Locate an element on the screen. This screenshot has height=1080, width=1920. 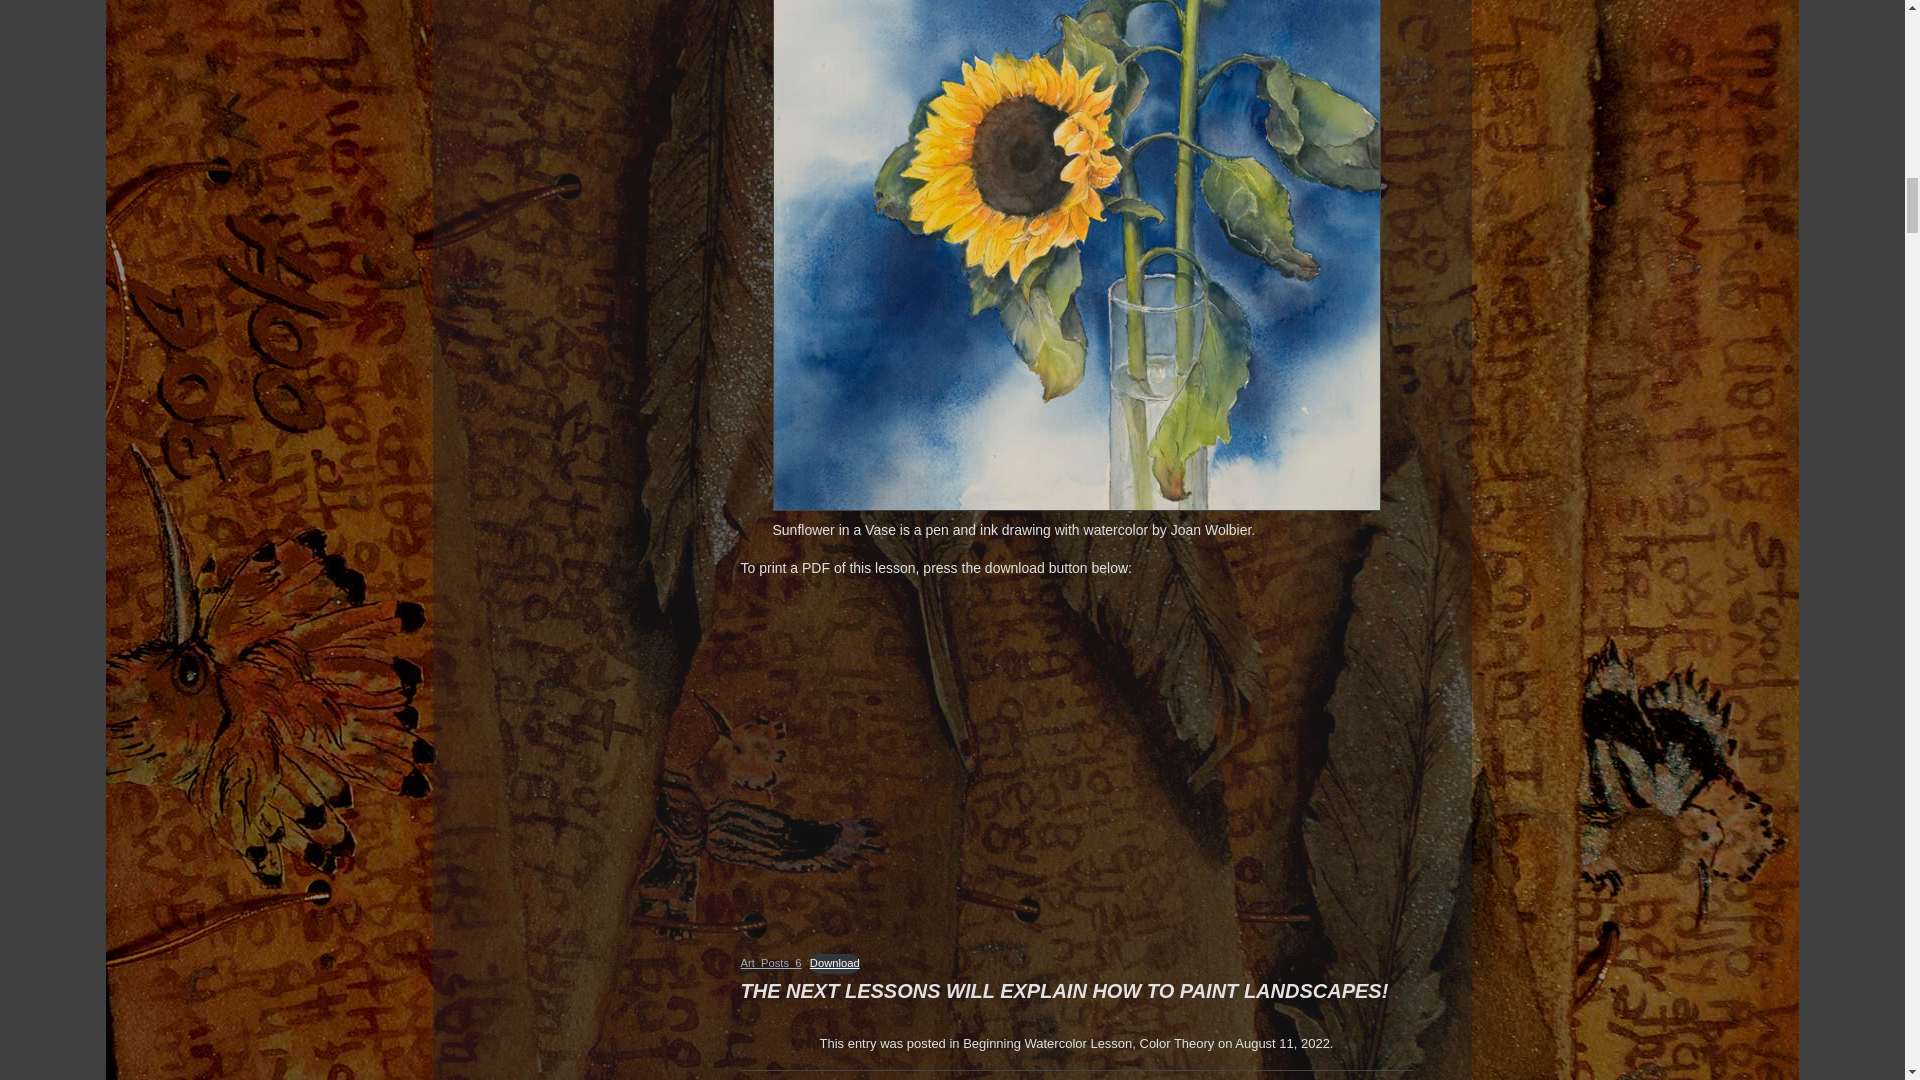
Color Theory is located at coordinates (1178, 1042).